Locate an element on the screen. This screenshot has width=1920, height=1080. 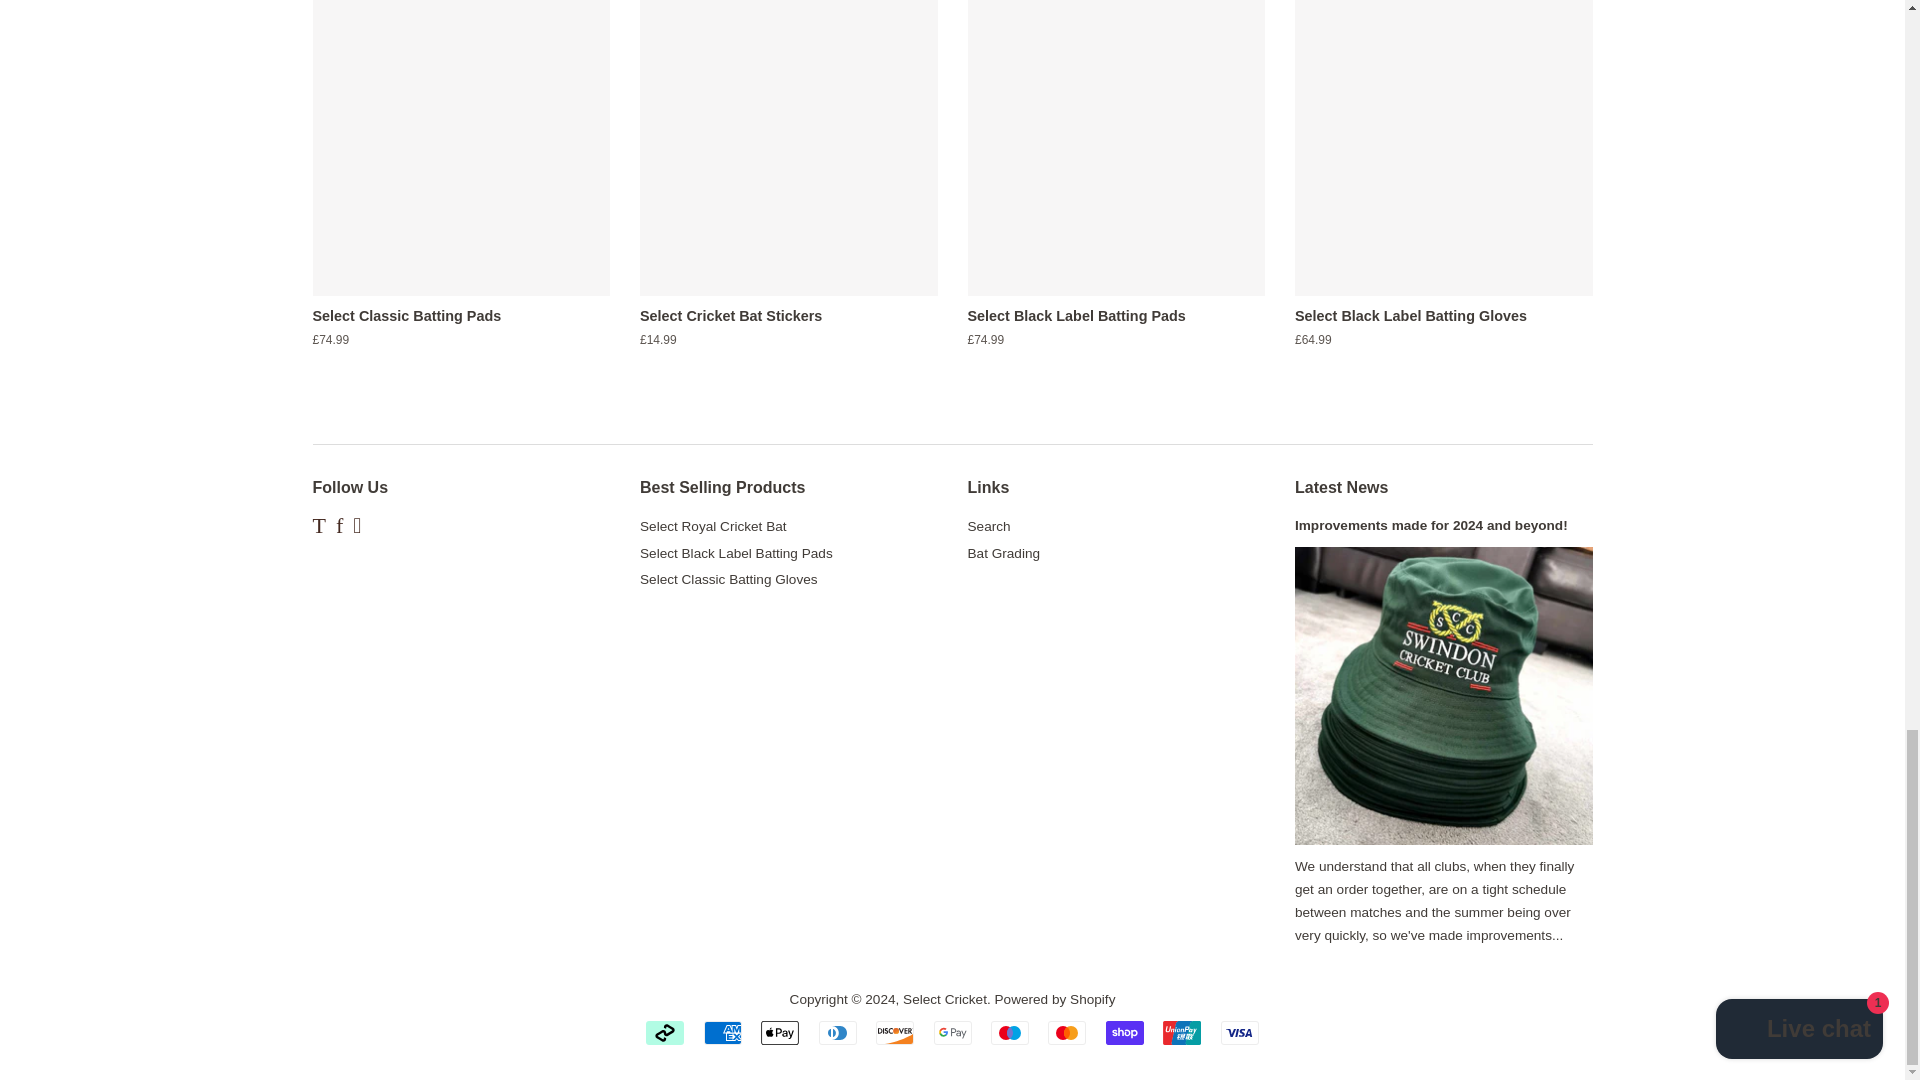
Google Pay is located at coordinates (952, 1032).